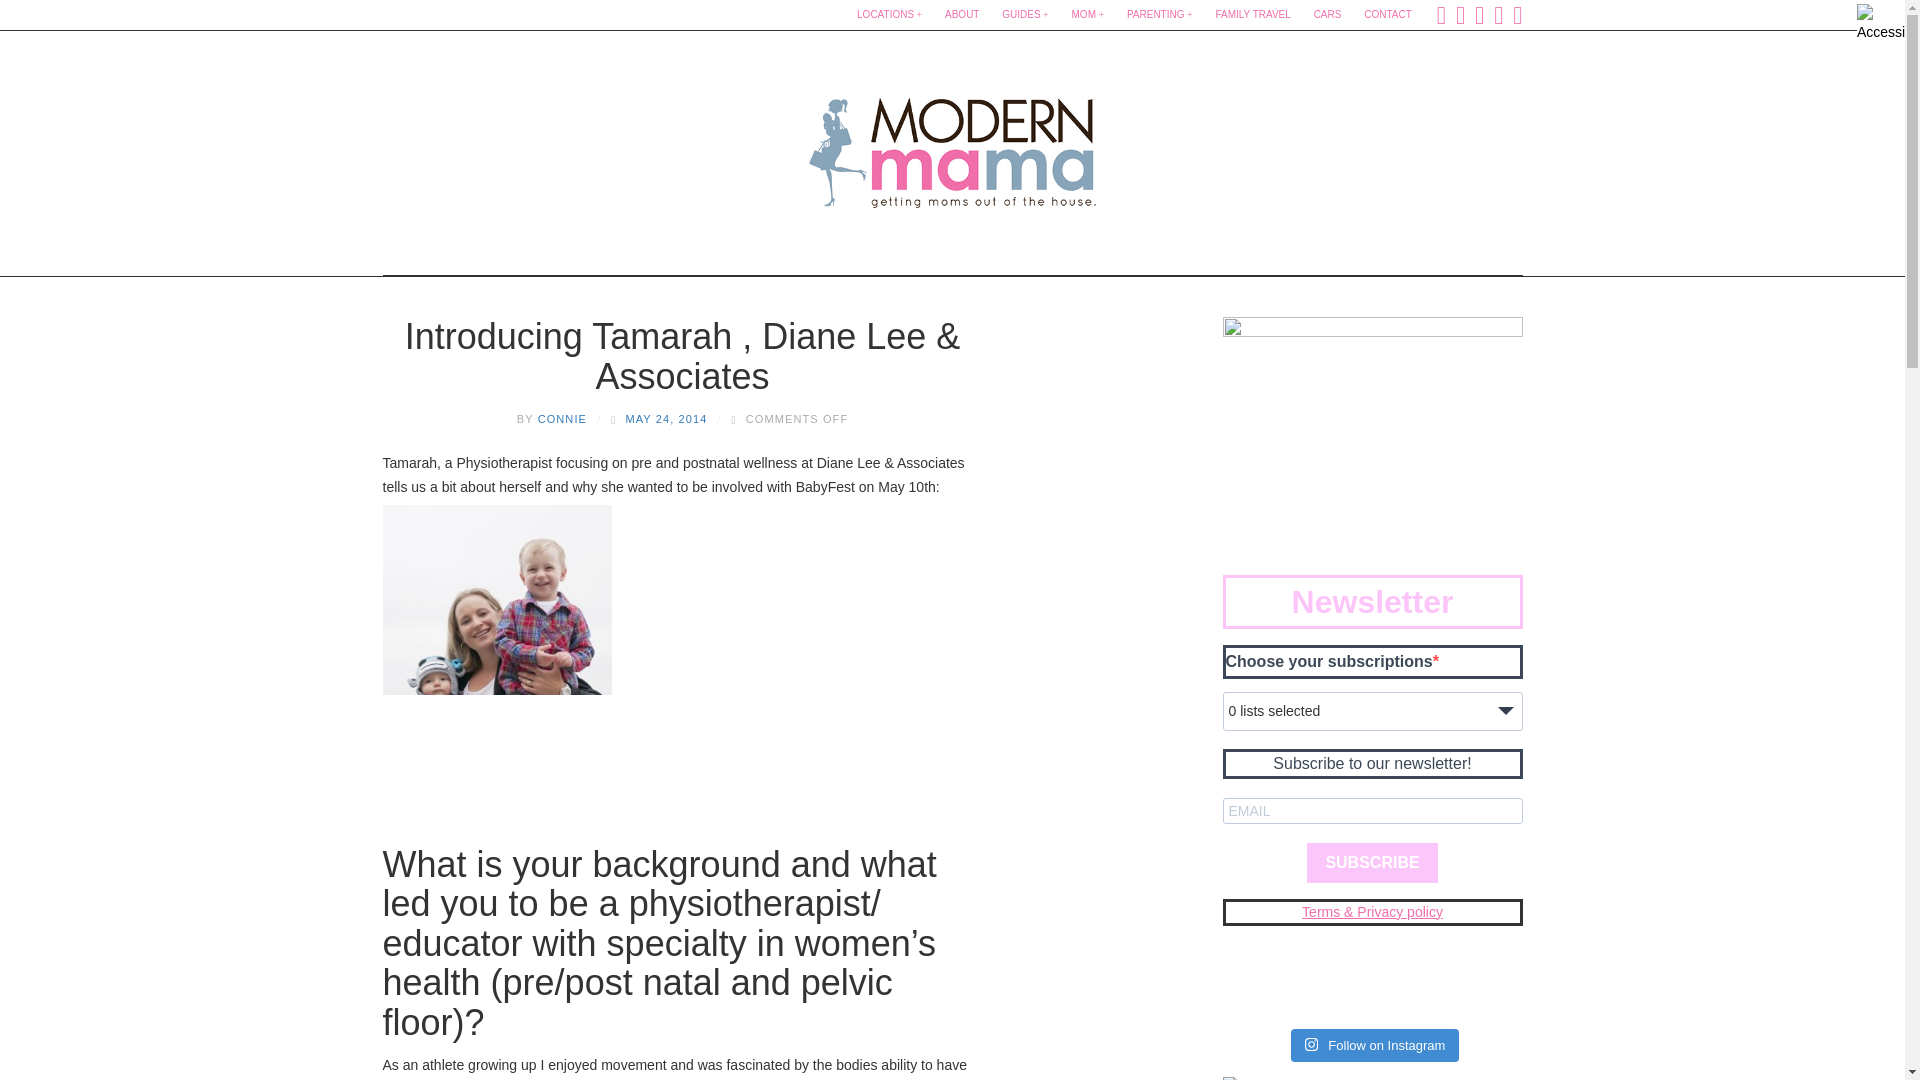 Image resolution: width=1920 pixels, height=1080 pixels. I want to click on CONNIE, so click(562, 418).